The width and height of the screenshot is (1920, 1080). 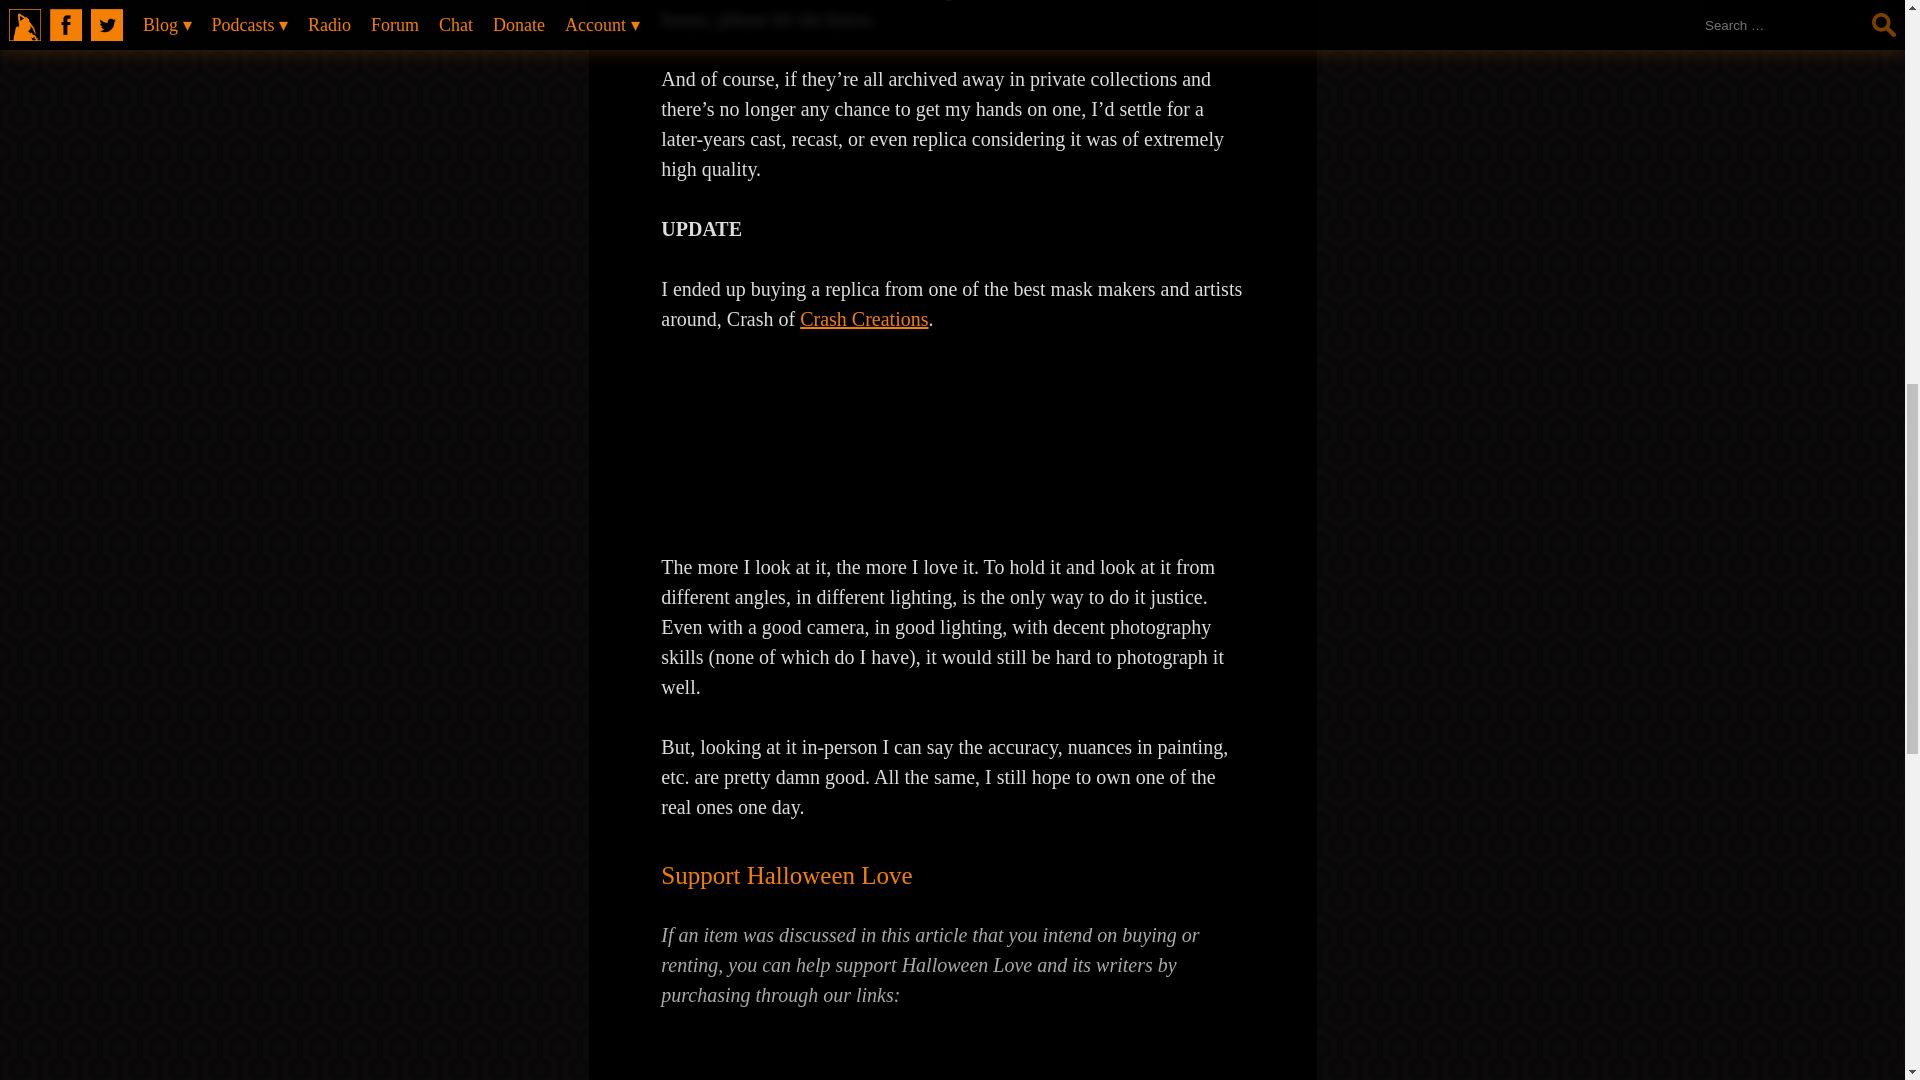 I want to click on Crash Creations, so click(x=864, y=318).